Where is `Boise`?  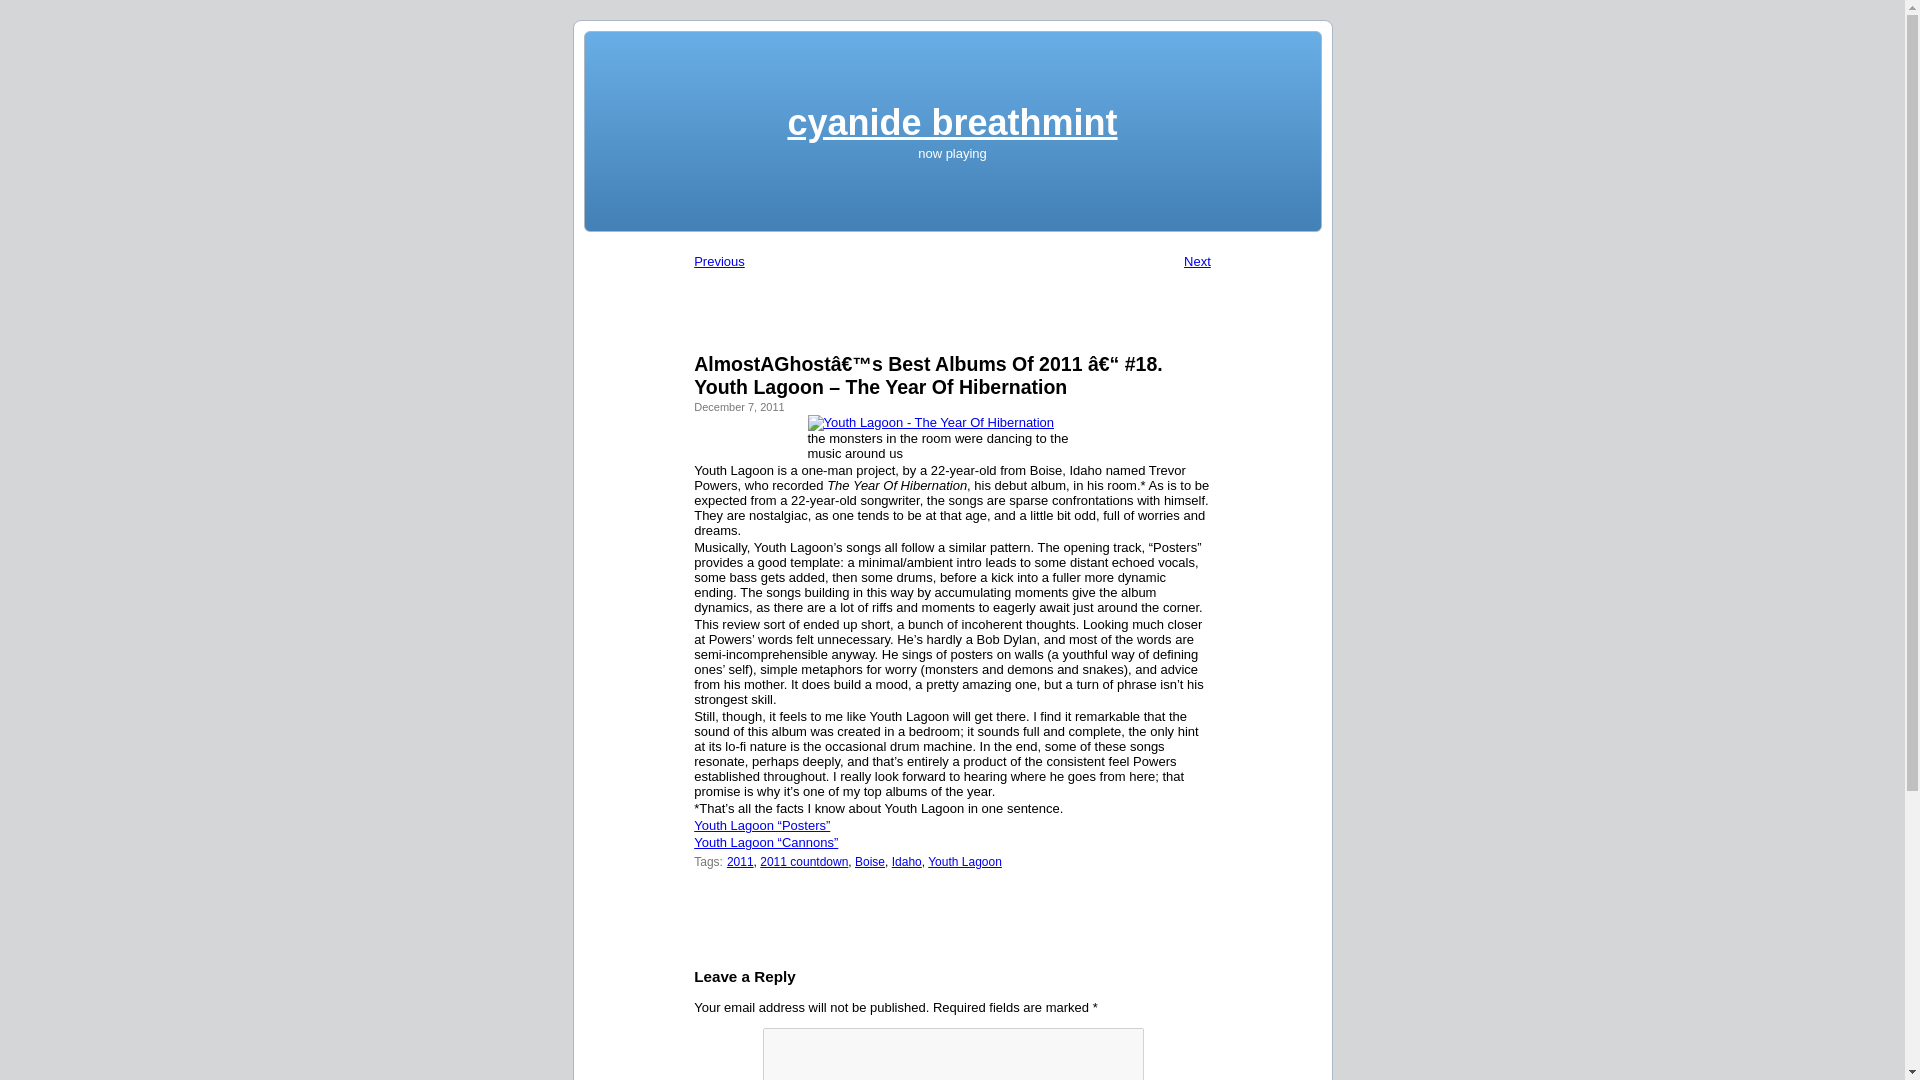 Boise is located at coordinates (870, 861).